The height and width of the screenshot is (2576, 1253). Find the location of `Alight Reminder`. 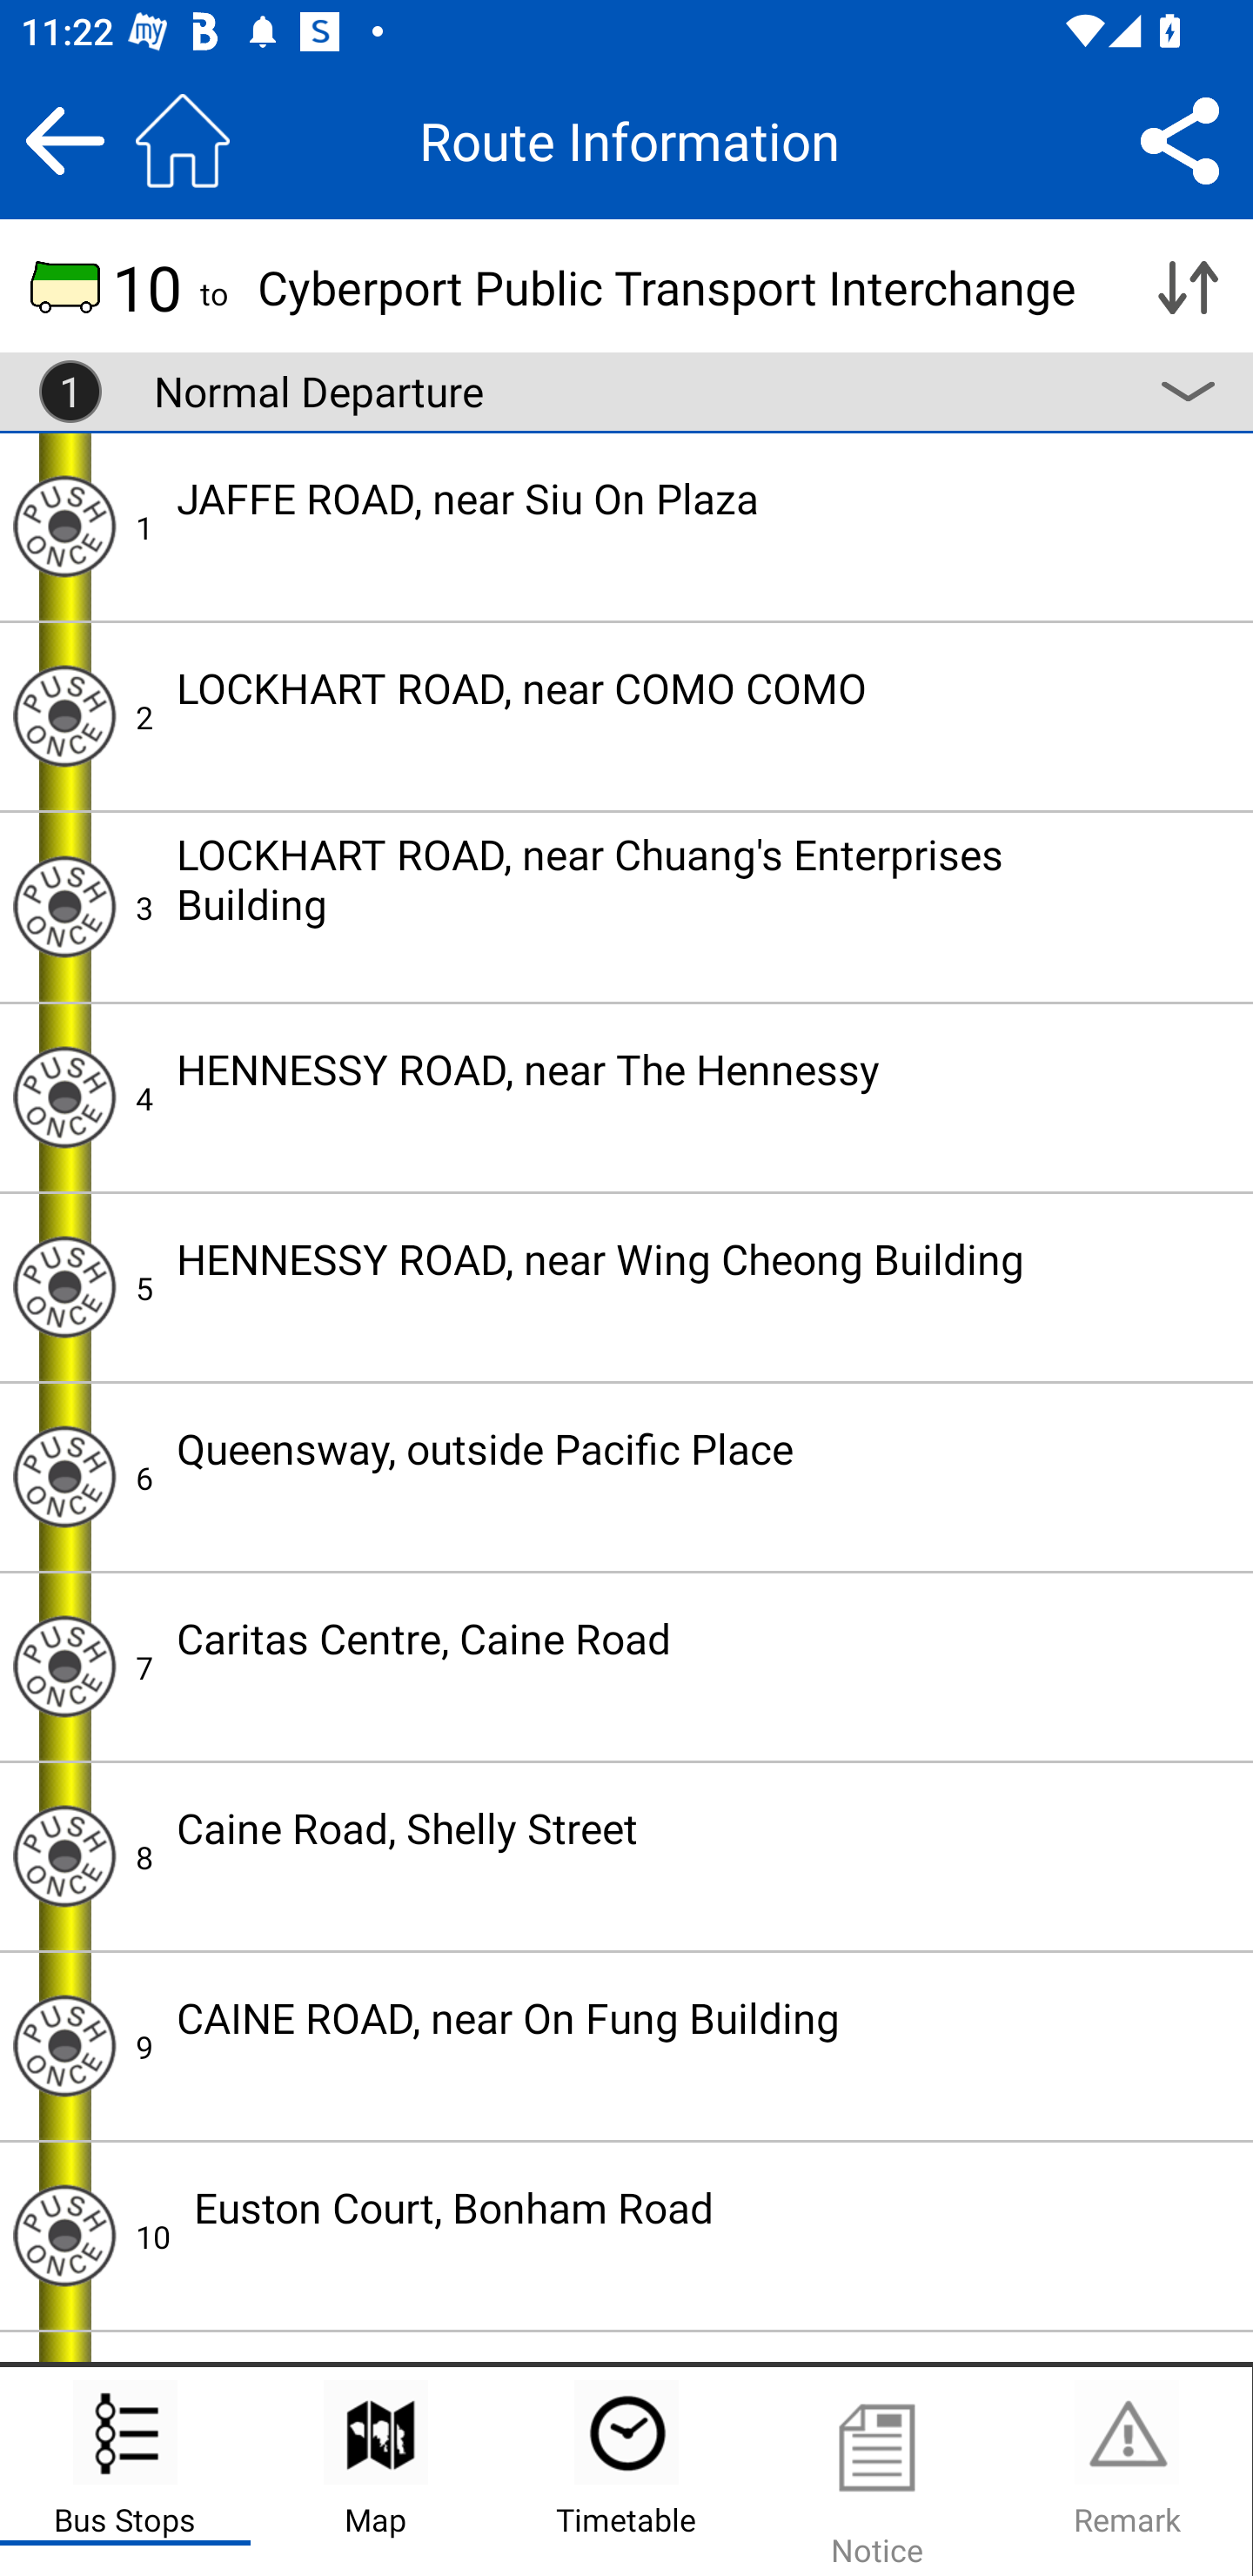

Alight Reminder is located at coordinates (64, 526).